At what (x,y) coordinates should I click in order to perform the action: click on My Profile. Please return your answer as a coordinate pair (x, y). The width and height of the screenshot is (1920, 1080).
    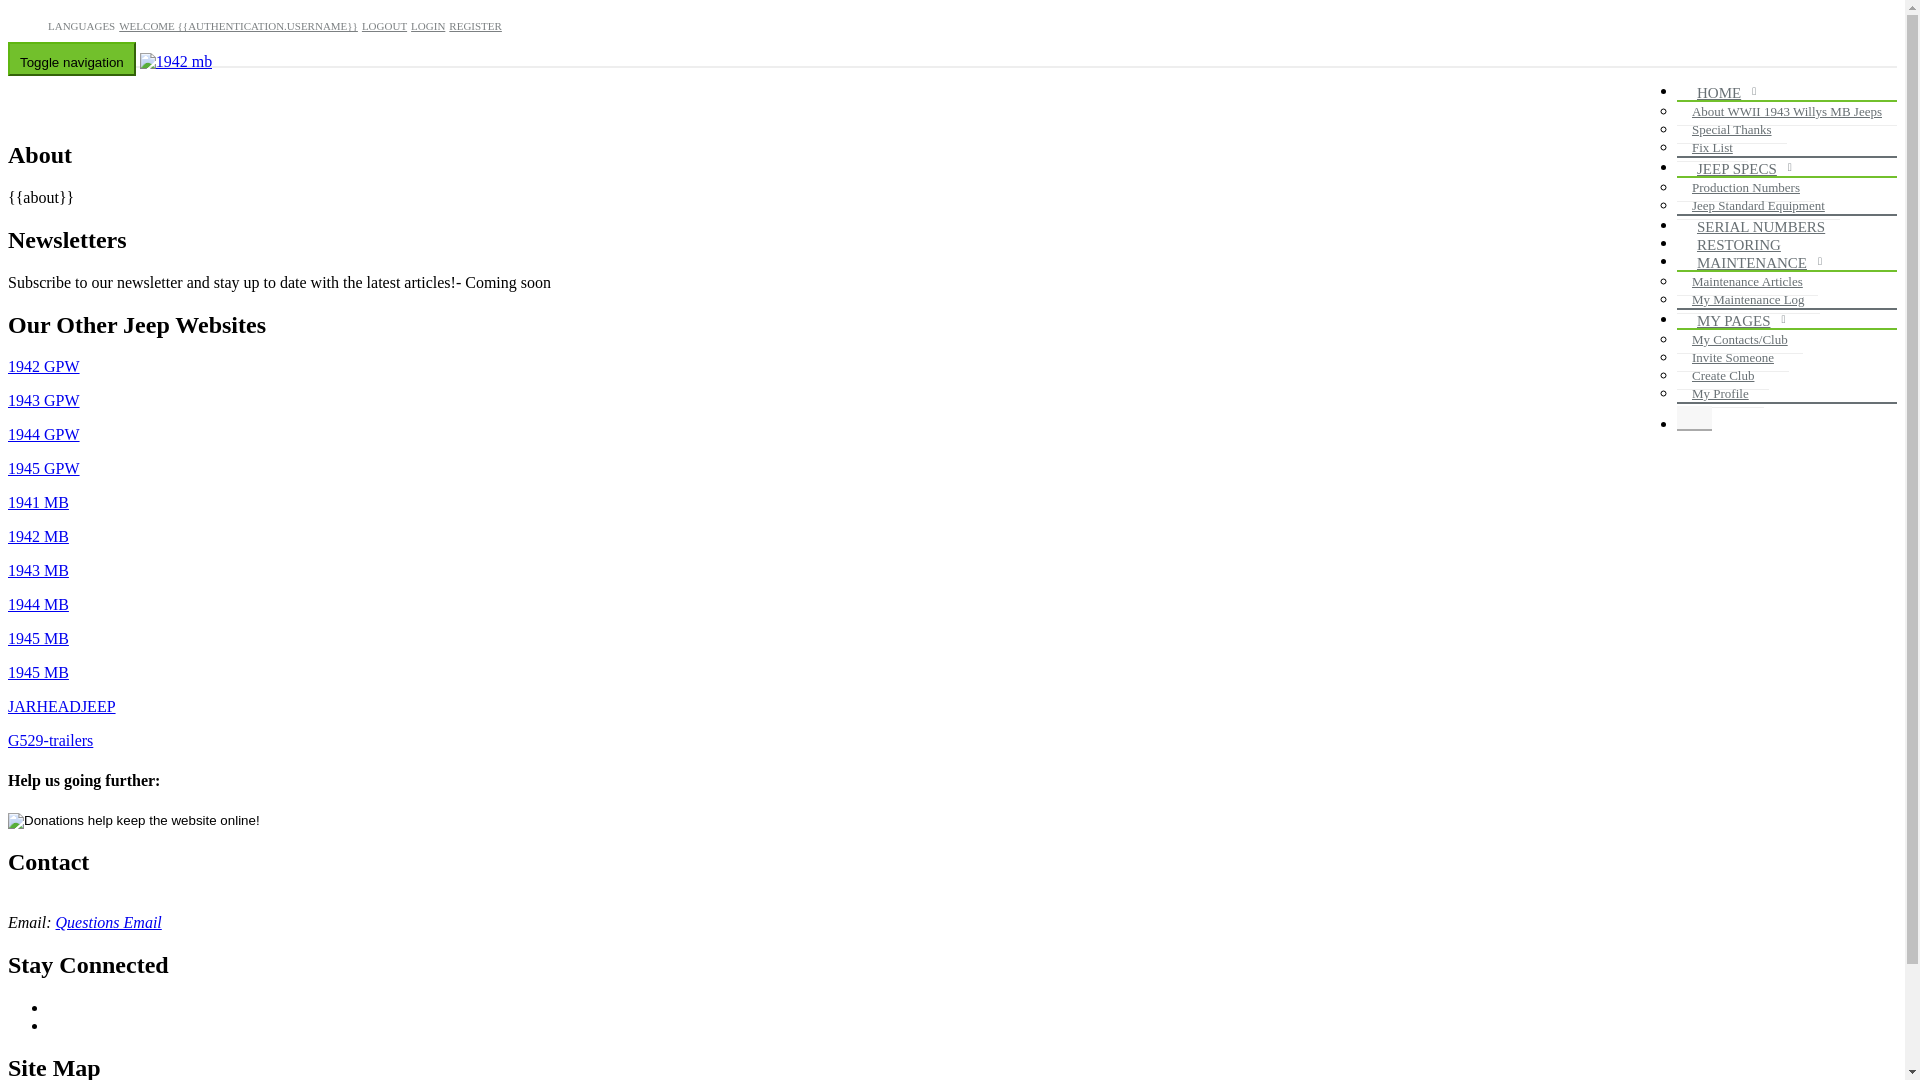
    Looking at the image, I should click on (1720, 394).